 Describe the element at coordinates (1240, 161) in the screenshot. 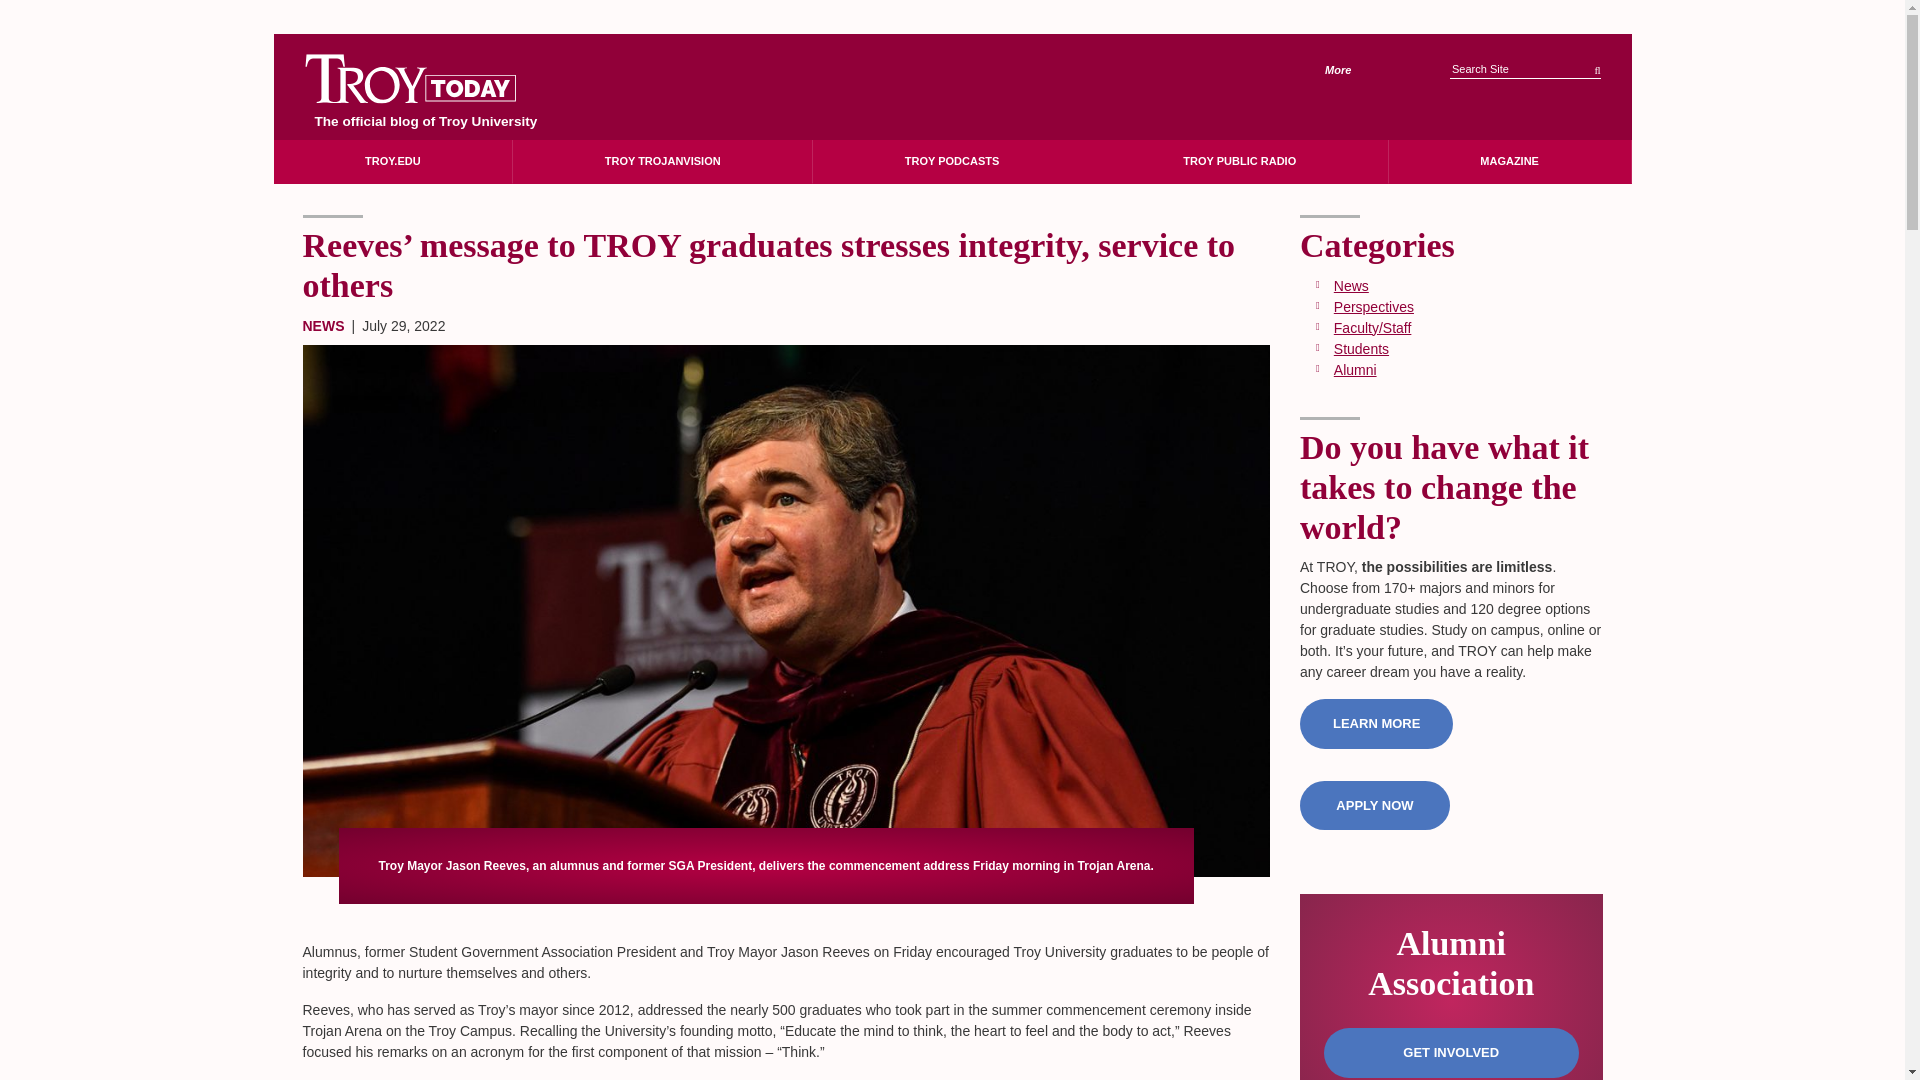

I see `TROY PUBLIC RADIO` at that location.